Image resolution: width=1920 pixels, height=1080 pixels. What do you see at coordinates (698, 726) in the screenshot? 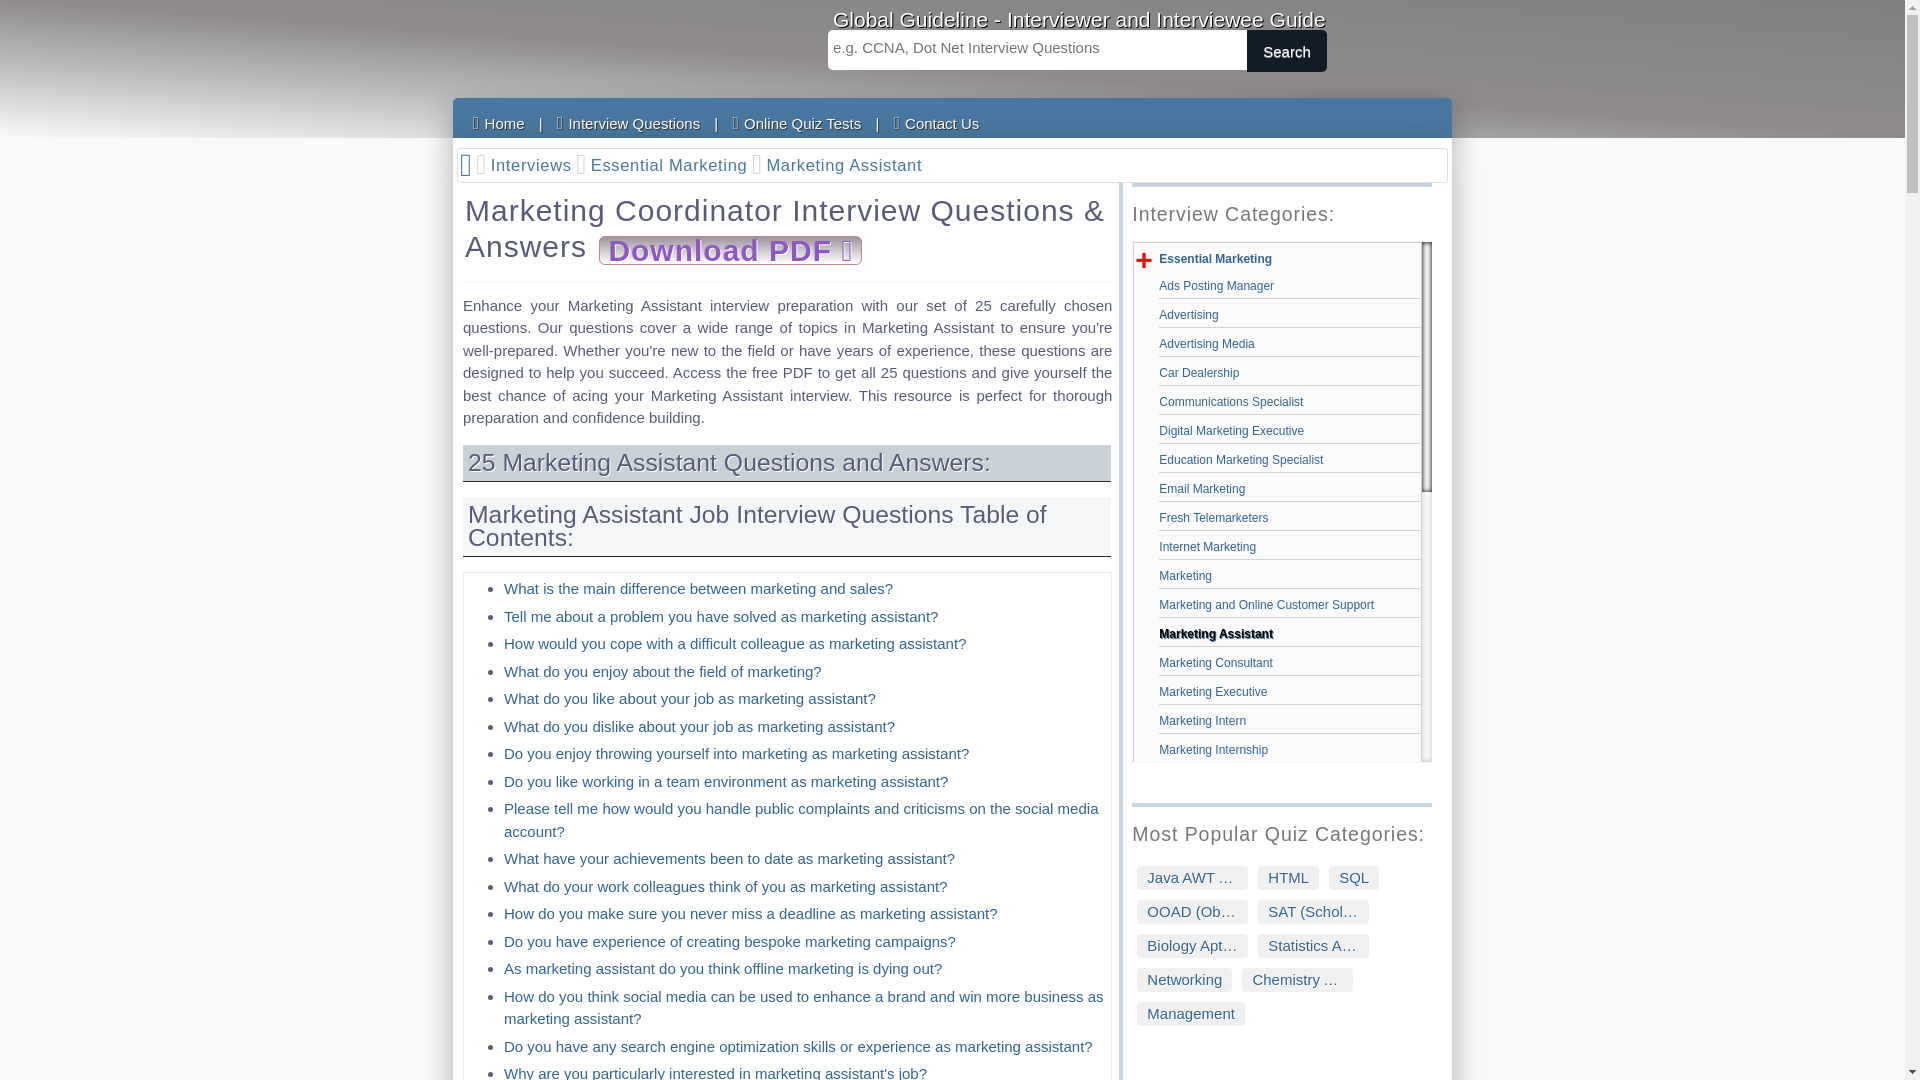
I see `What do you dislike about your job as marketing assistant?` at bounding box center [698, 726].